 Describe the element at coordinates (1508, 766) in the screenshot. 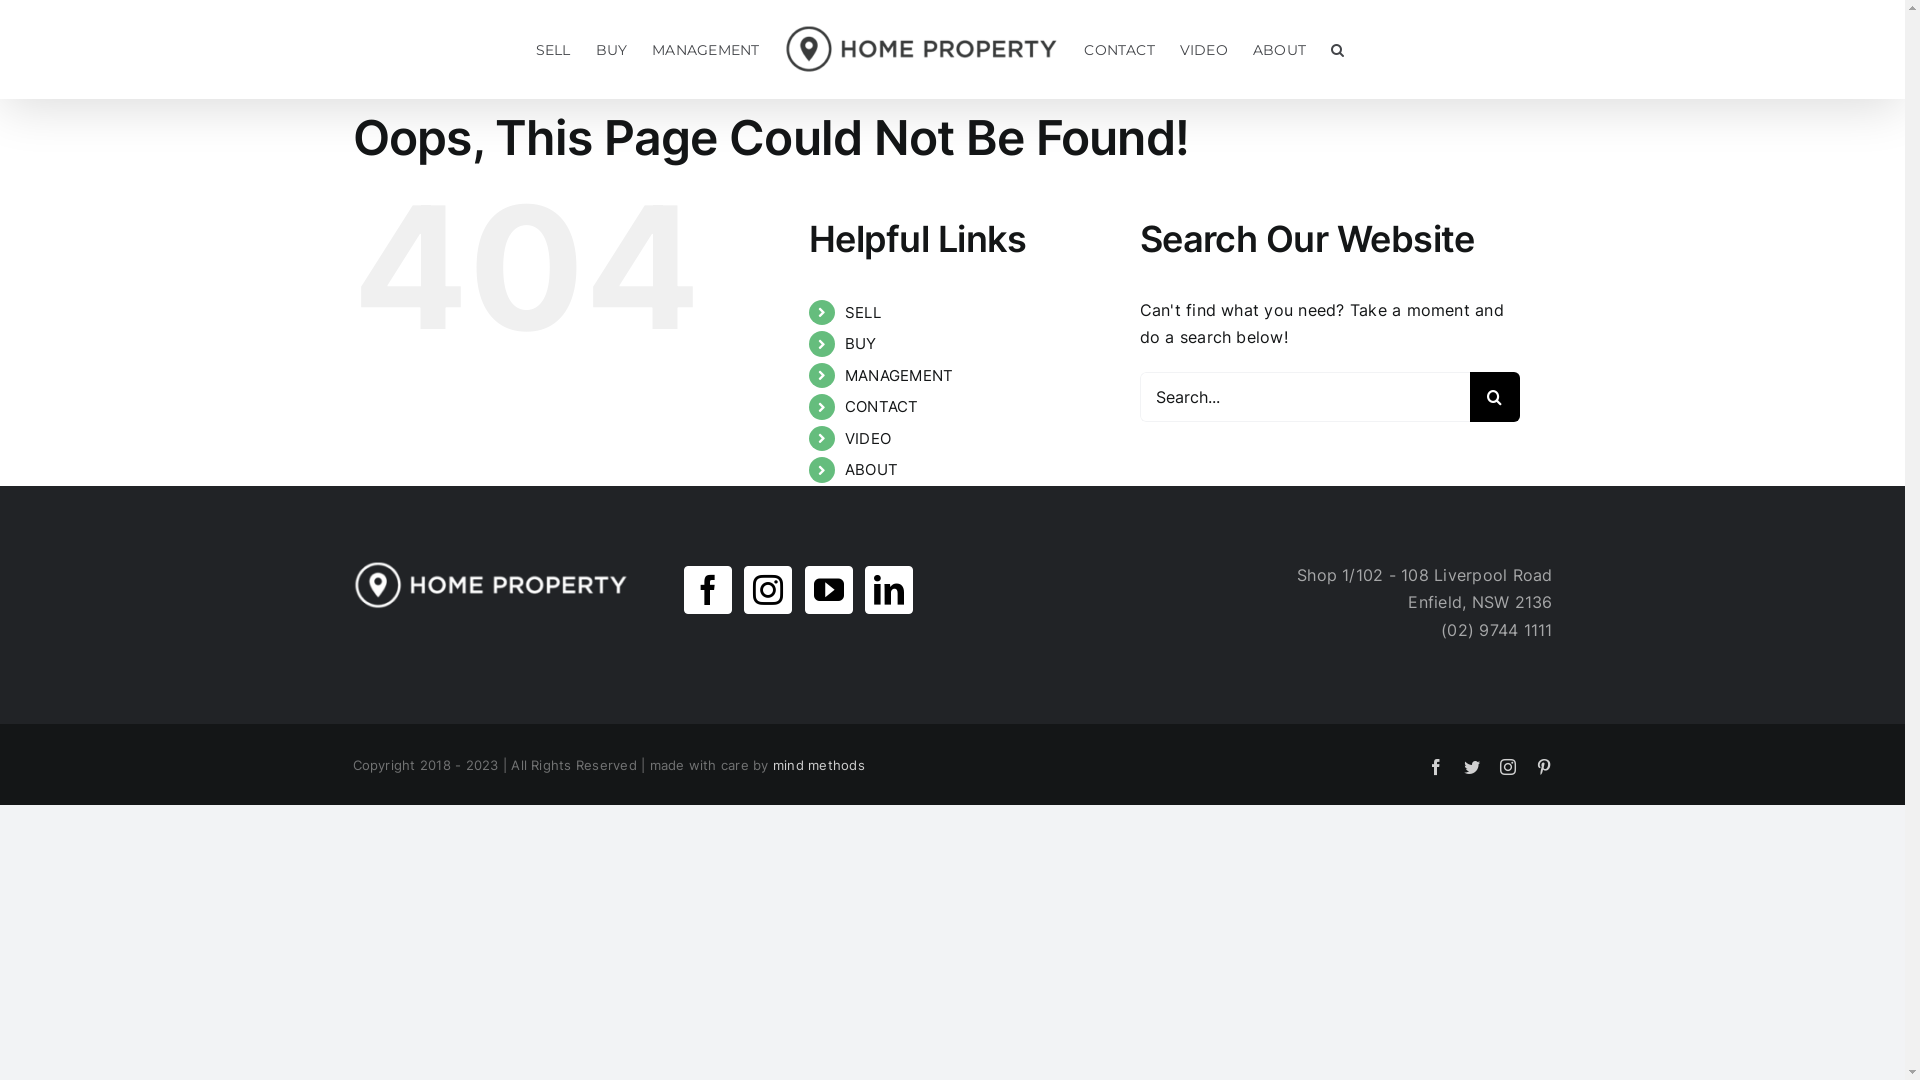

I see `Instagram` at that location.